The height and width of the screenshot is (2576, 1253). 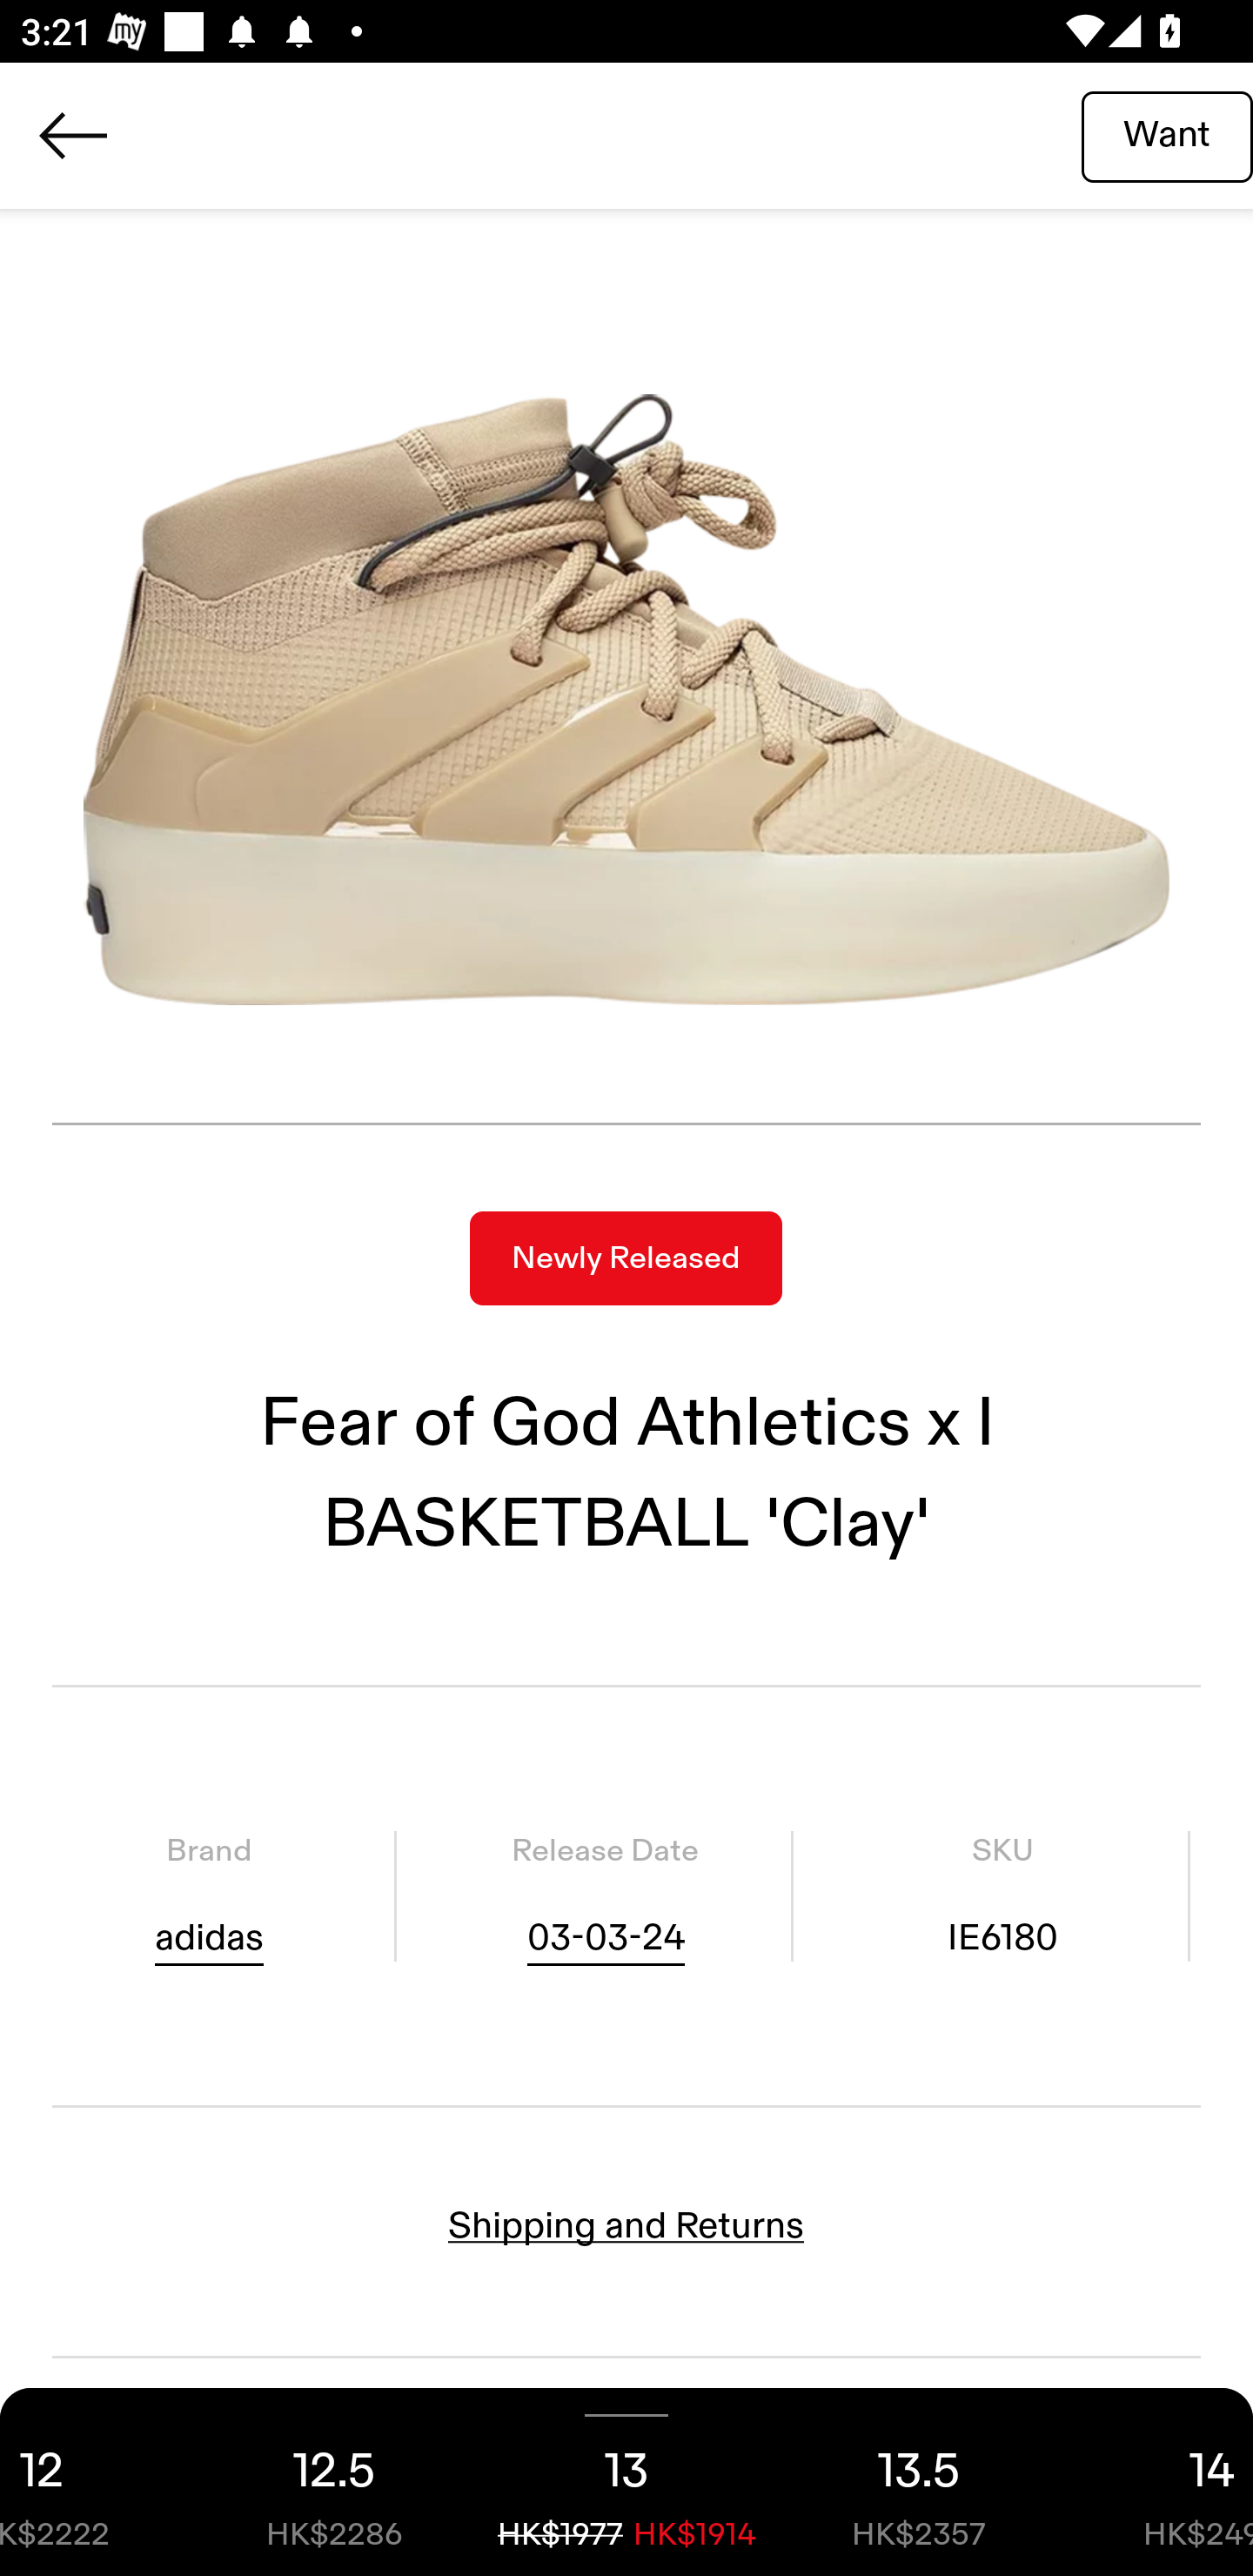 What do you see at coordinates (334, 2482) in the screenshot?
I see `12.5 HK$2286` at bounding box center [334, 2482].